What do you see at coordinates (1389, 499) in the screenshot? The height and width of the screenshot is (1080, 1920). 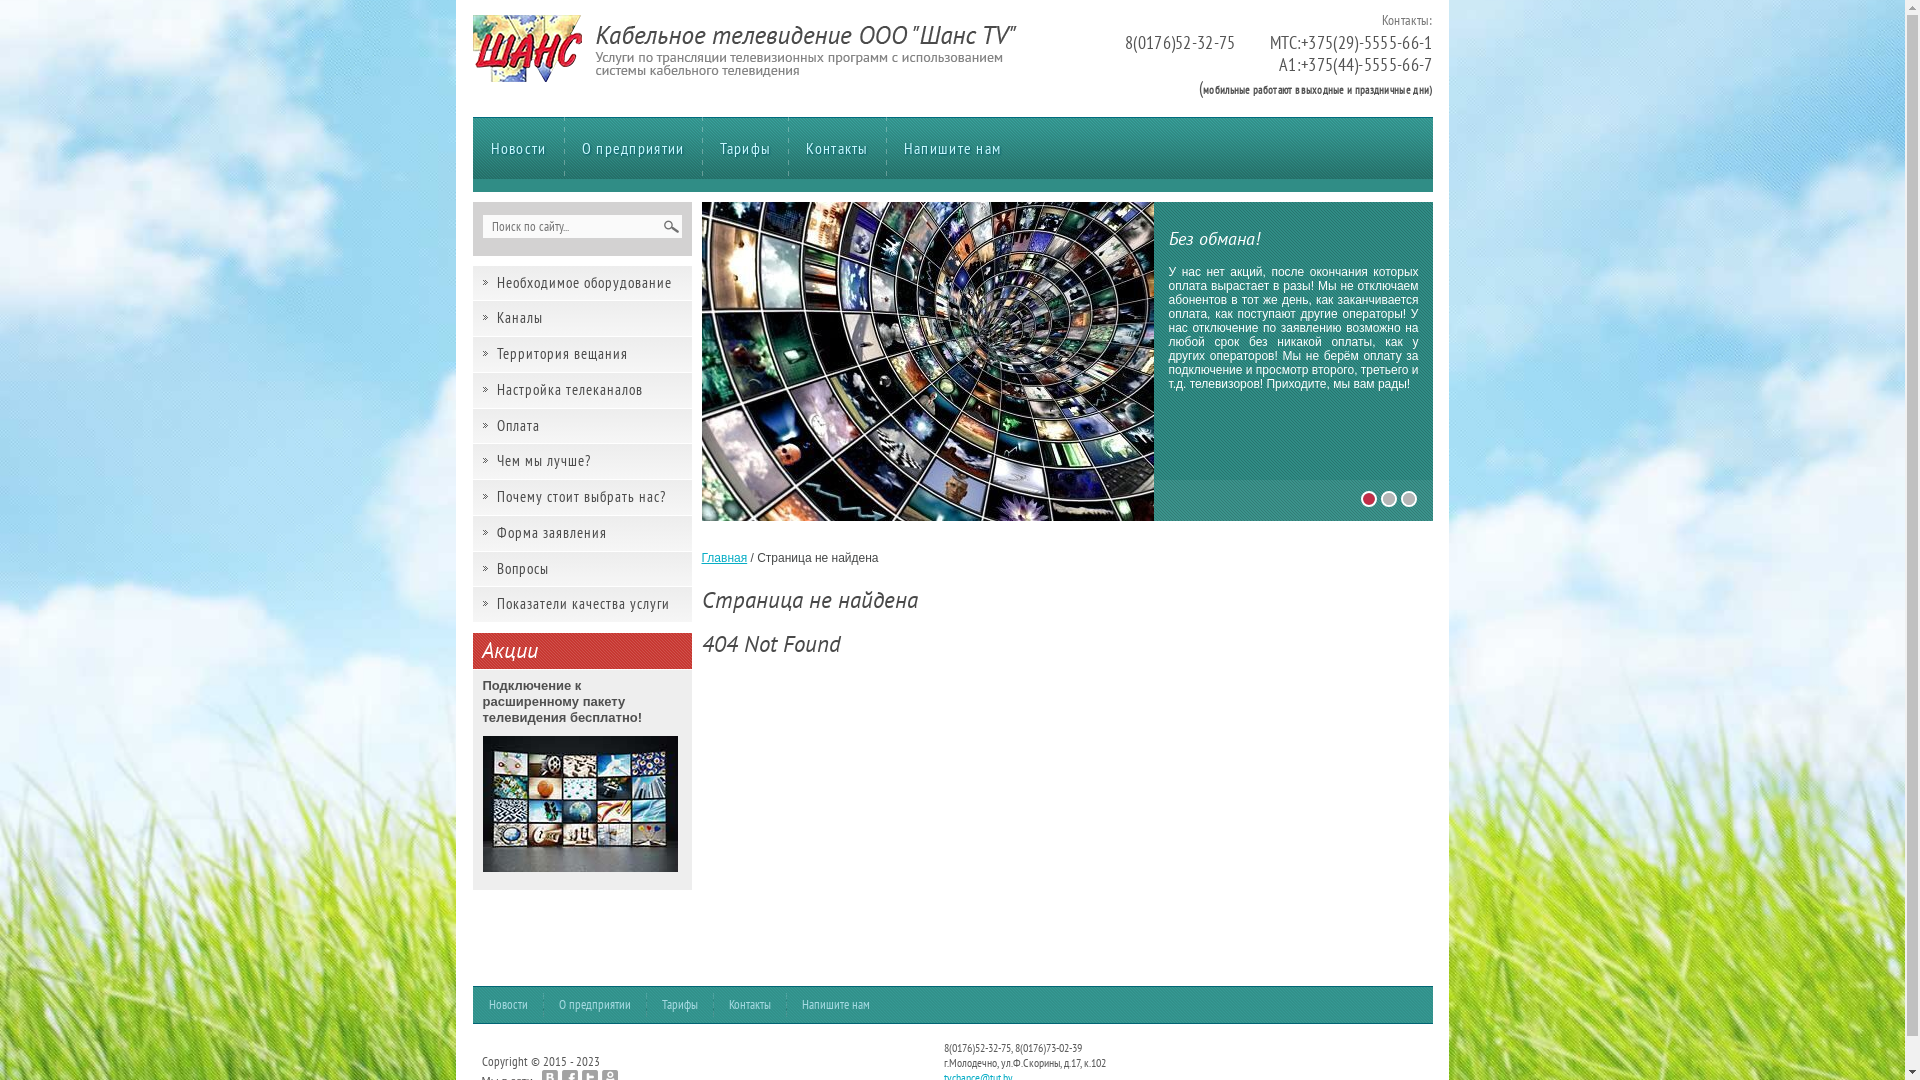 I see `2` at bounding box center [1389, 499].